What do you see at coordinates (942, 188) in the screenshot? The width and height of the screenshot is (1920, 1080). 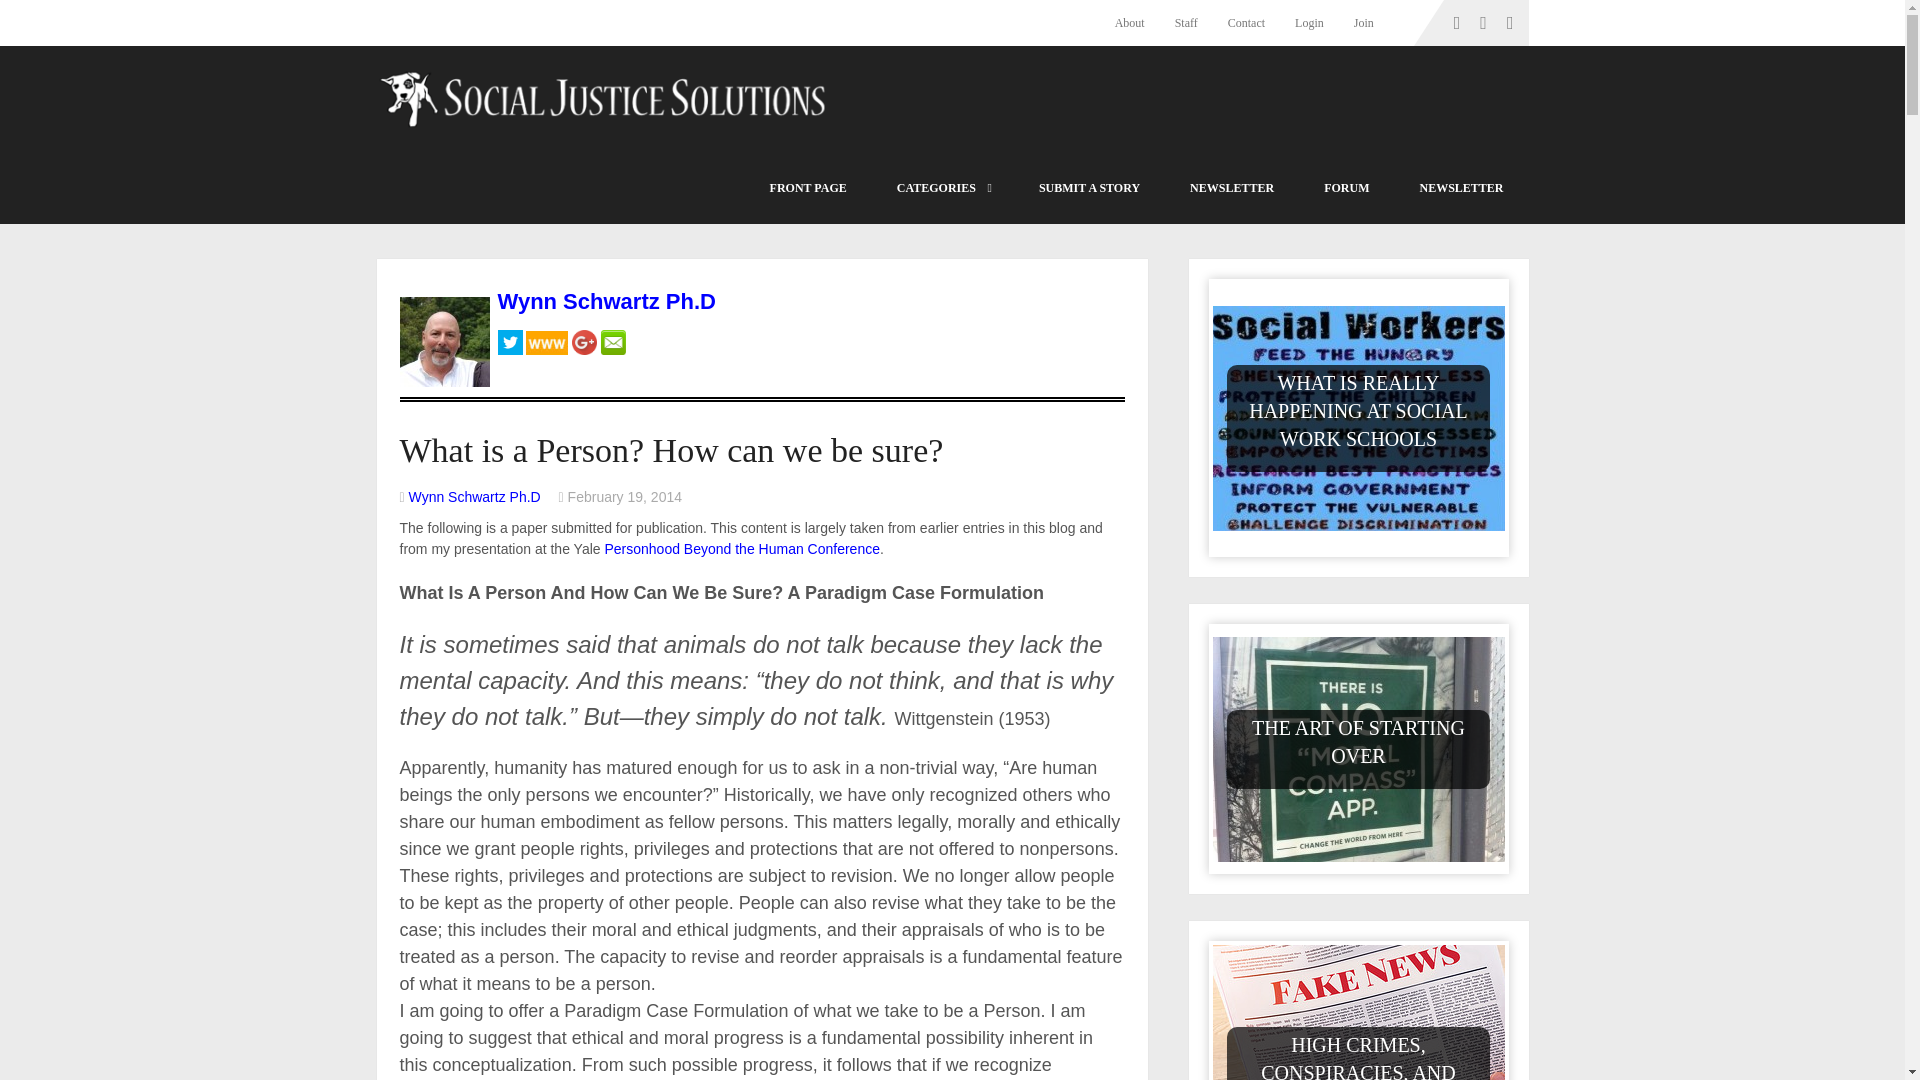 I see `Categories` at bounding box center [942, 188].